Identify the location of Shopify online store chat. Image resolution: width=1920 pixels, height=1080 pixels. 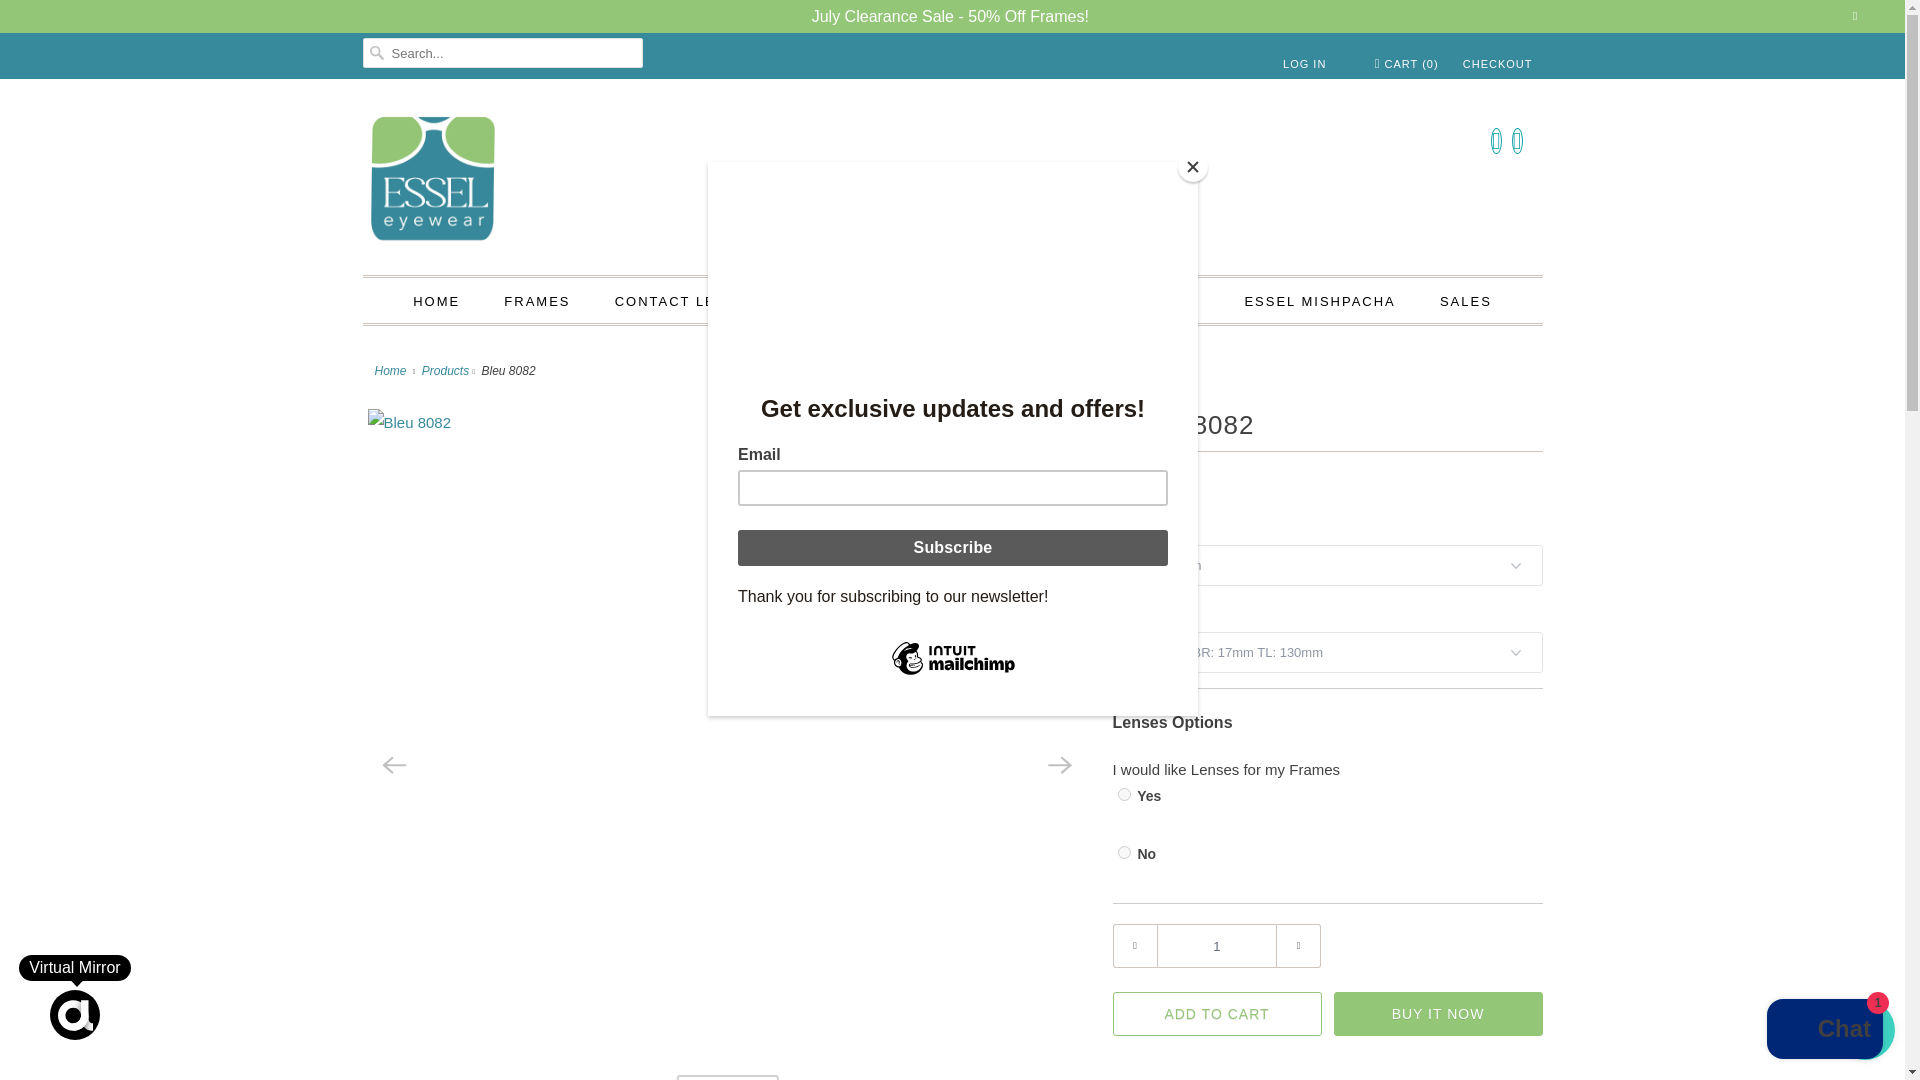
(1824, 1031).